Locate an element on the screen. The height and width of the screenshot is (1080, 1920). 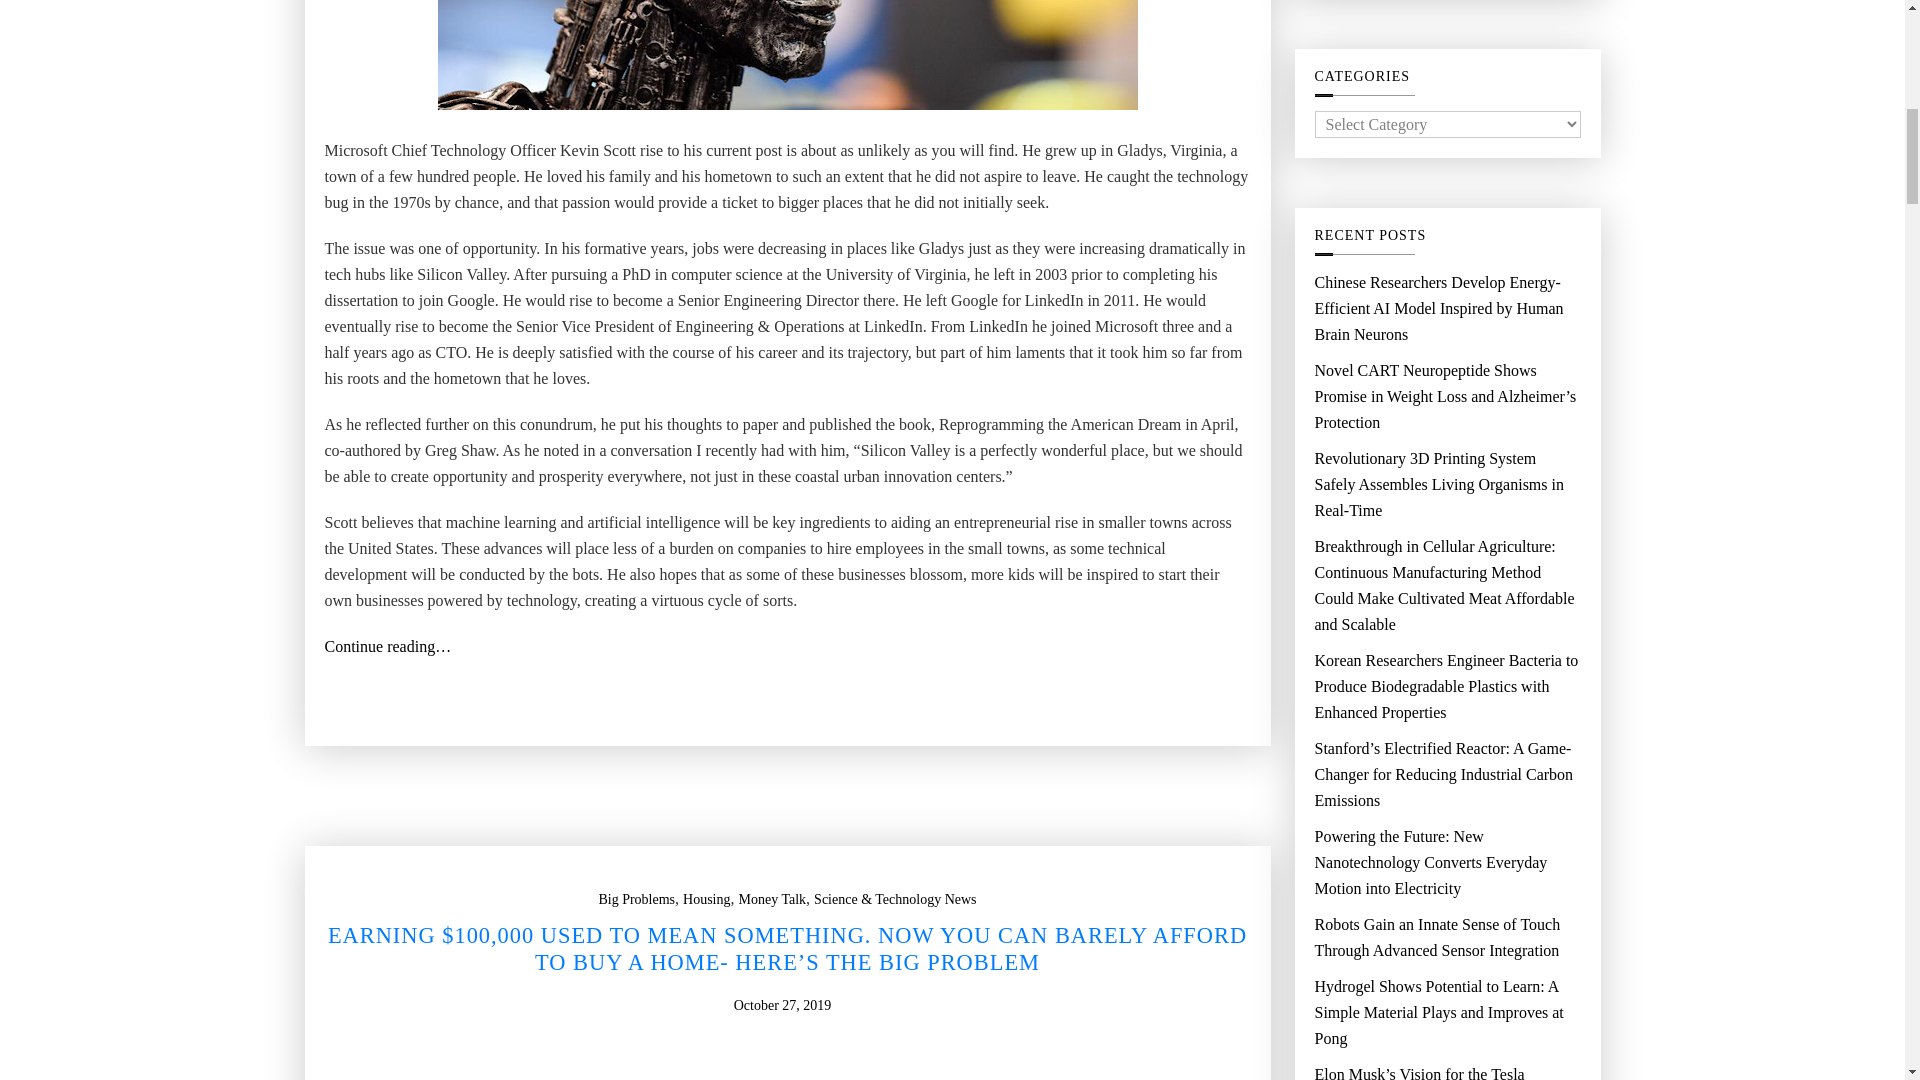
Housing is located at coordinates (706, 899).